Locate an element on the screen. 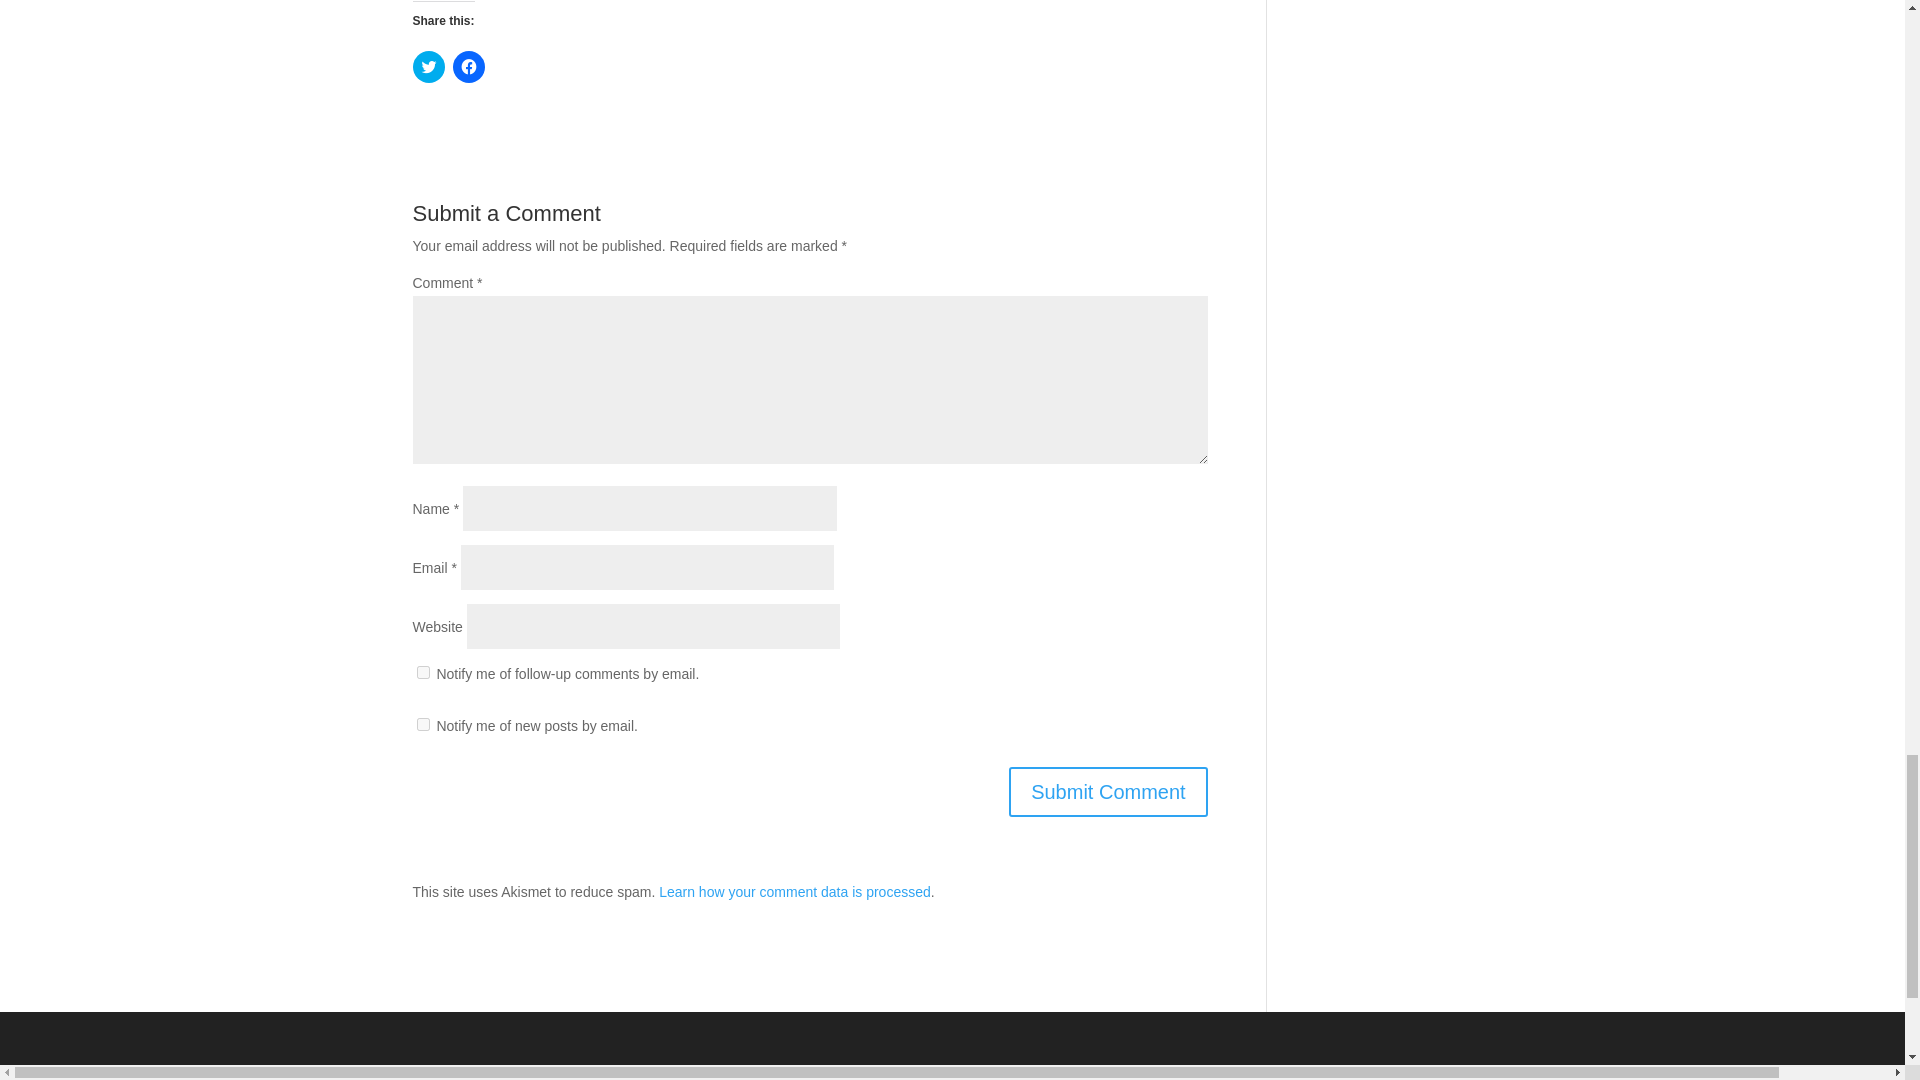  Click to share on Facebook is located at coordinates (467, 66).